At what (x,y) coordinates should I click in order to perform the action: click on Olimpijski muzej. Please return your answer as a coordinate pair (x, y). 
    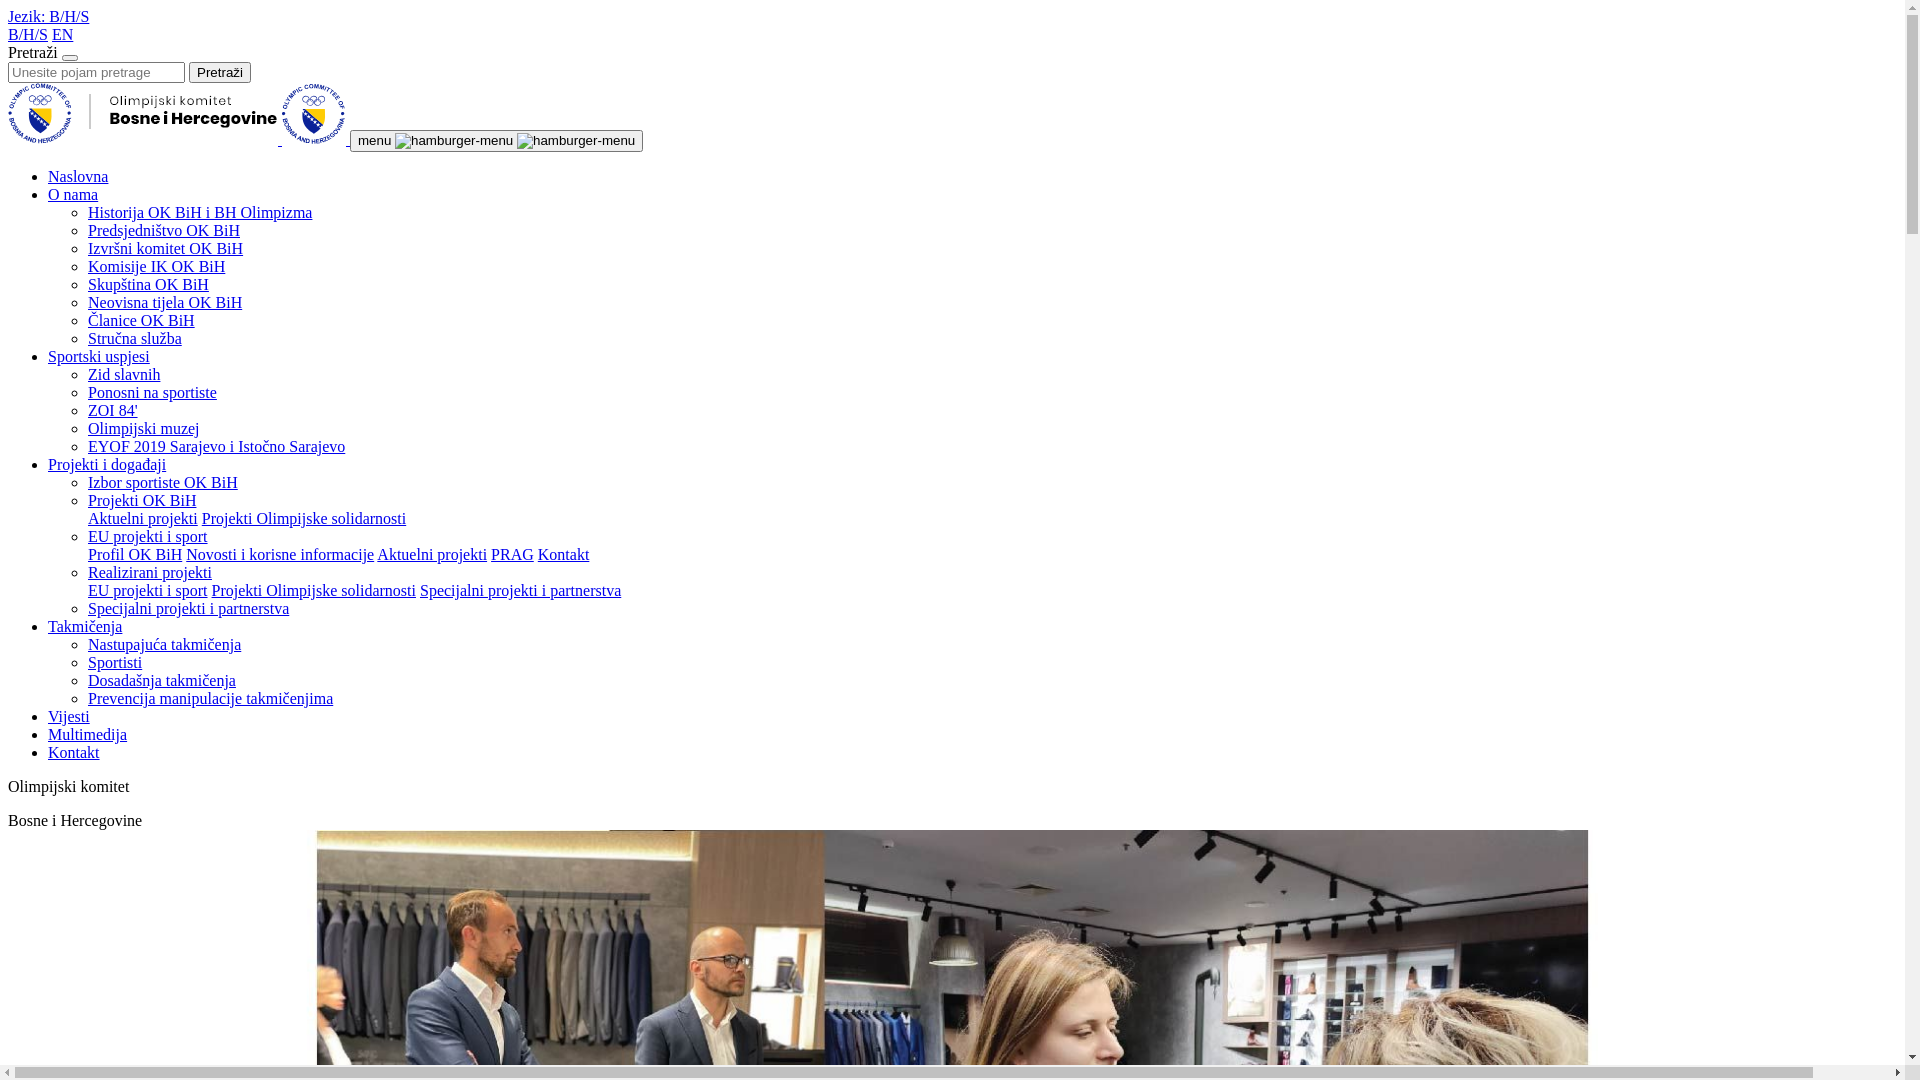
    Looking at the image, I should click on (144, 428).